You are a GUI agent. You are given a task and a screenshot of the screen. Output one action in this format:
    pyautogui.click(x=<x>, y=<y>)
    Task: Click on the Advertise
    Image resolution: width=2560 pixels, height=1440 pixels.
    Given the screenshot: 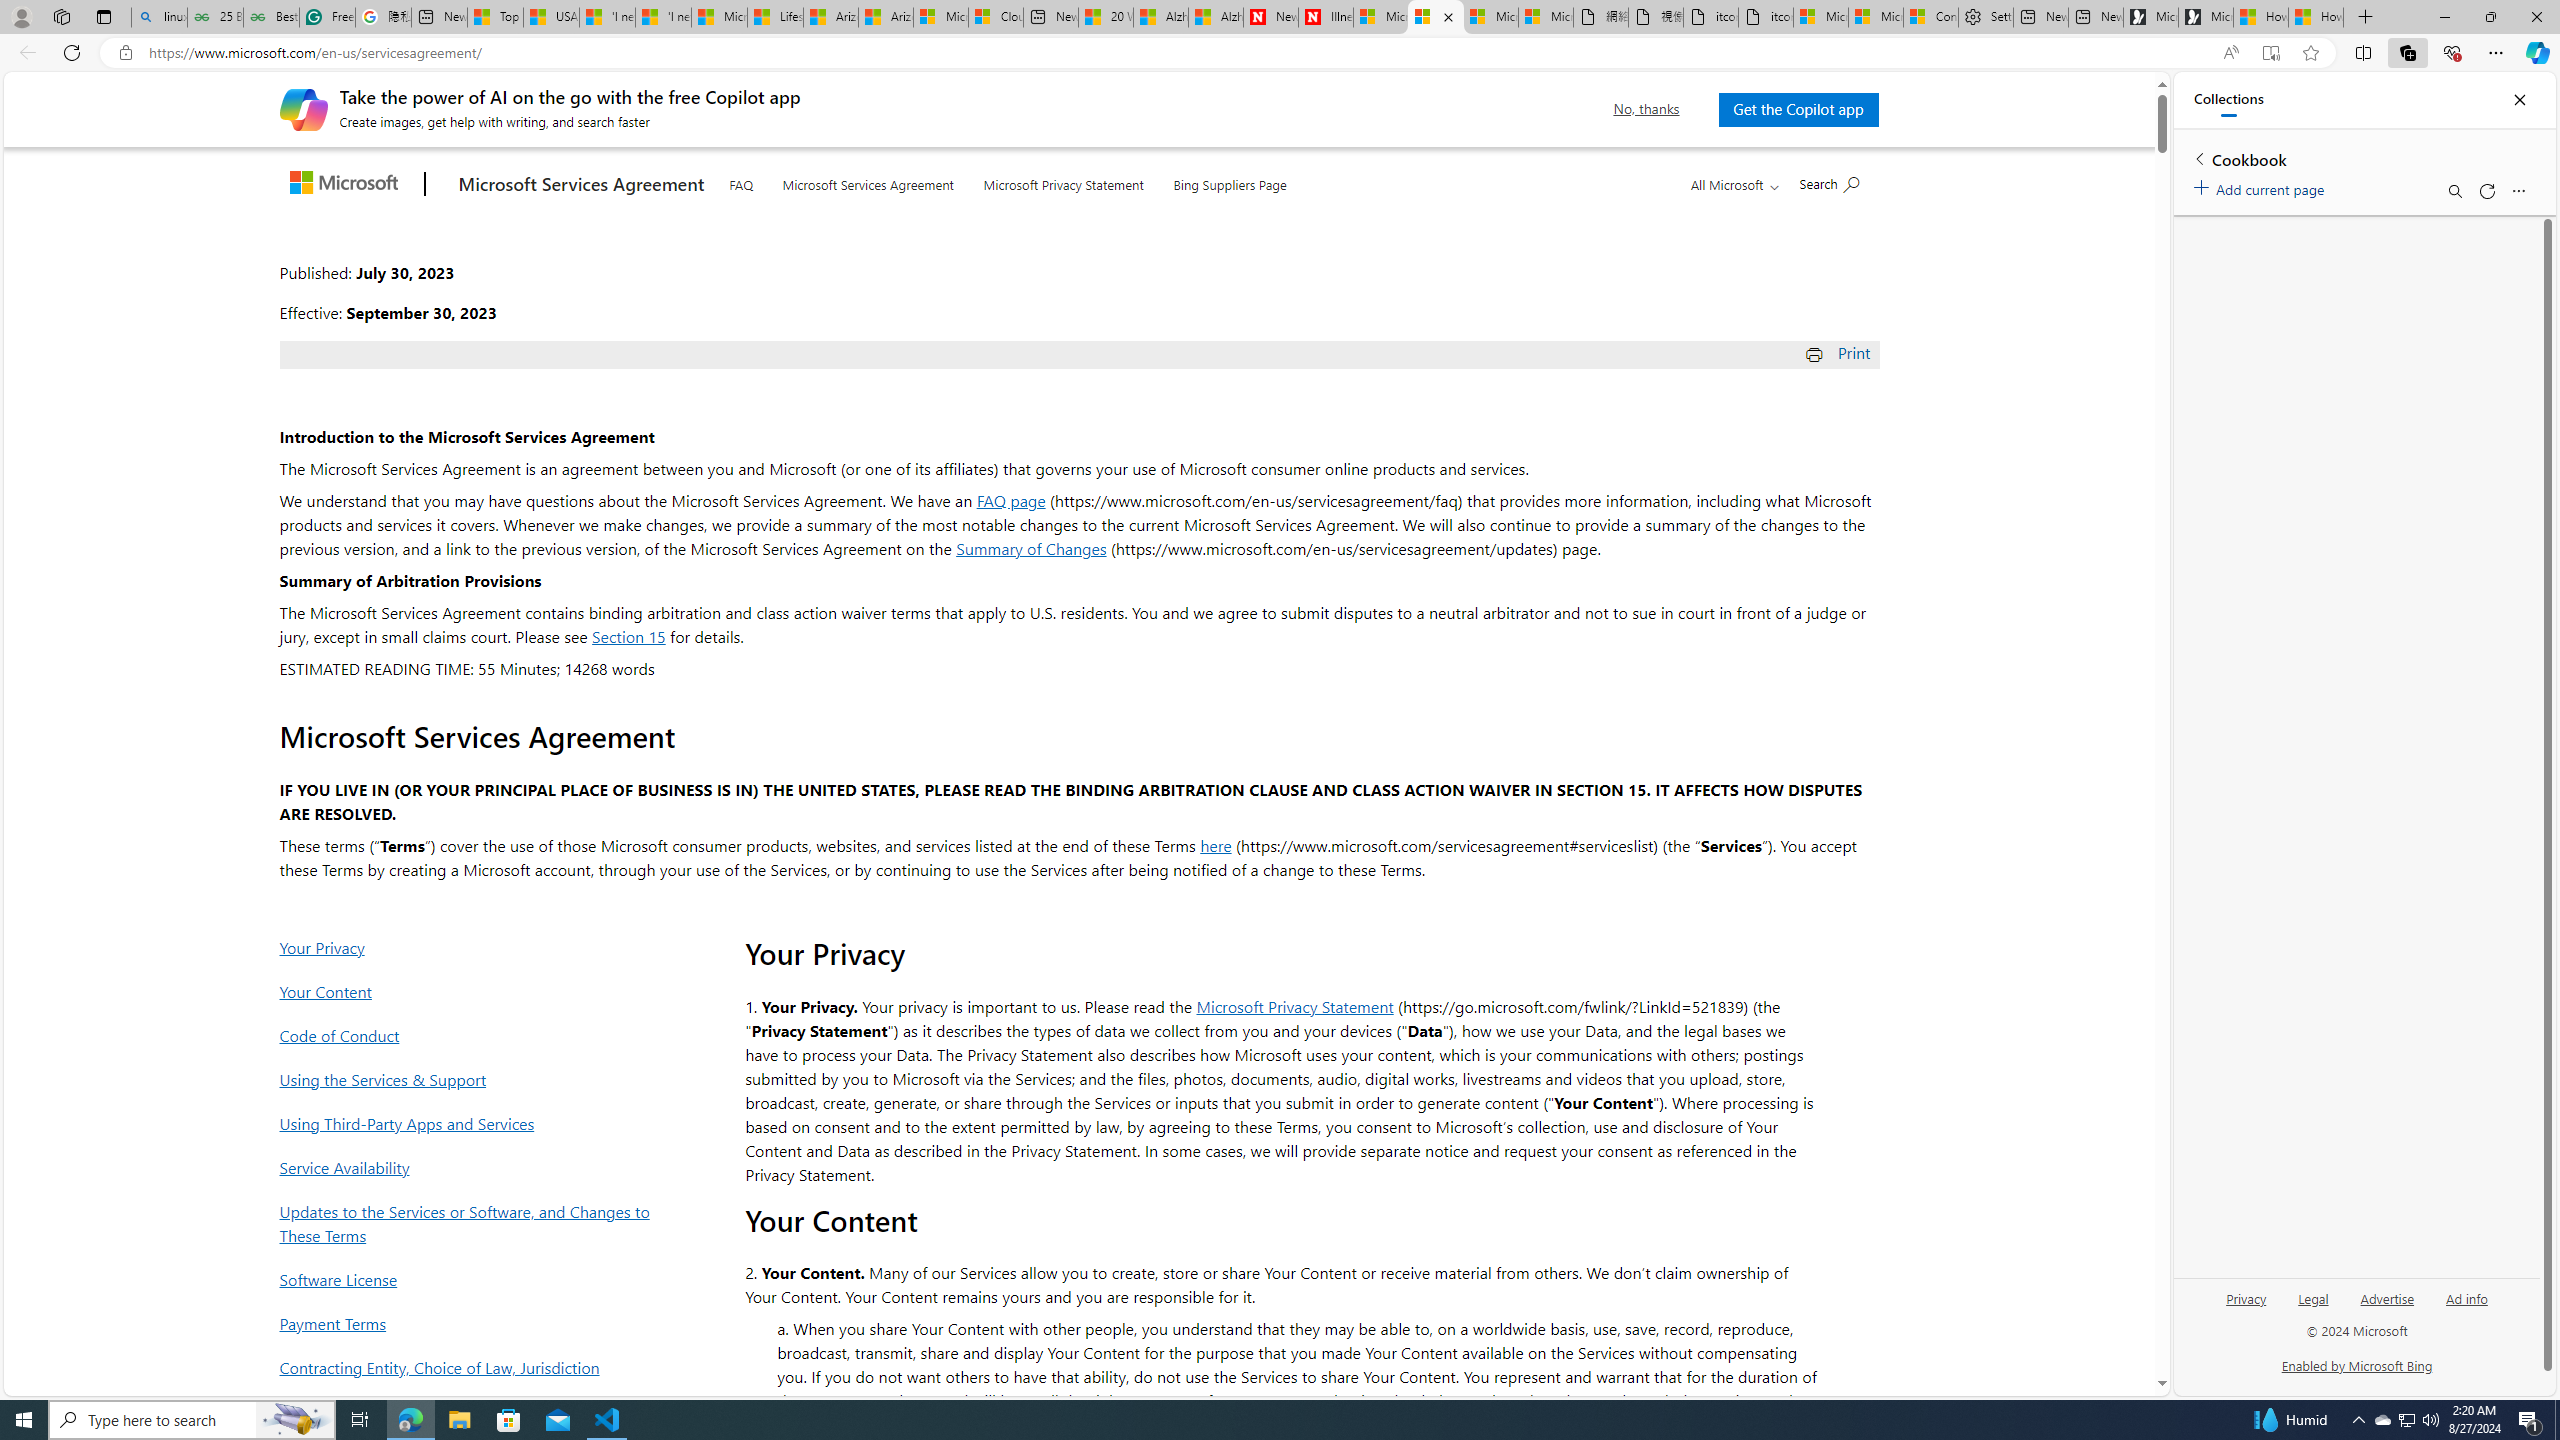 What is the action you would take?
    pyautogui.click(x=2388, y=1306)
    